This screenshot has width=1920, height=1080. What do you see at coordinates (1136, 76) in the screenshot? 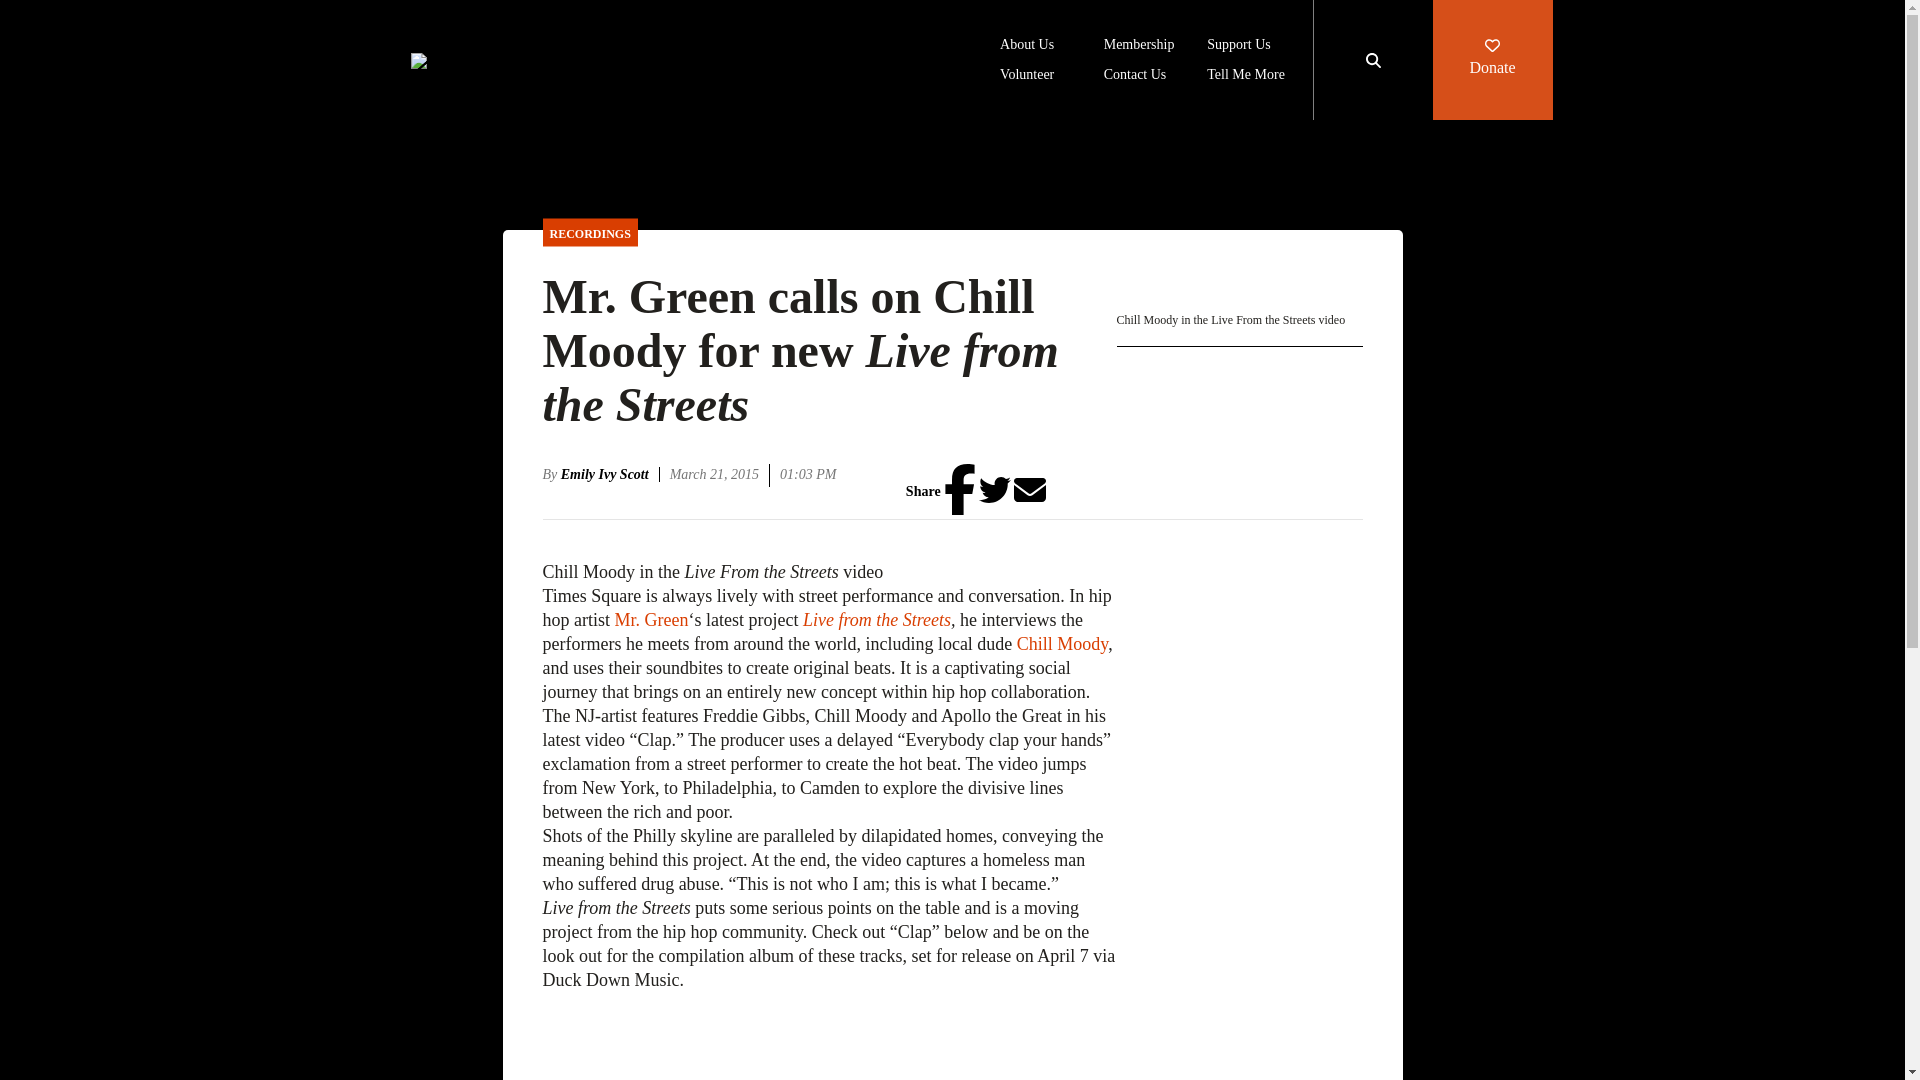
I see `Contact Us` at bounding box center [1136, 76].